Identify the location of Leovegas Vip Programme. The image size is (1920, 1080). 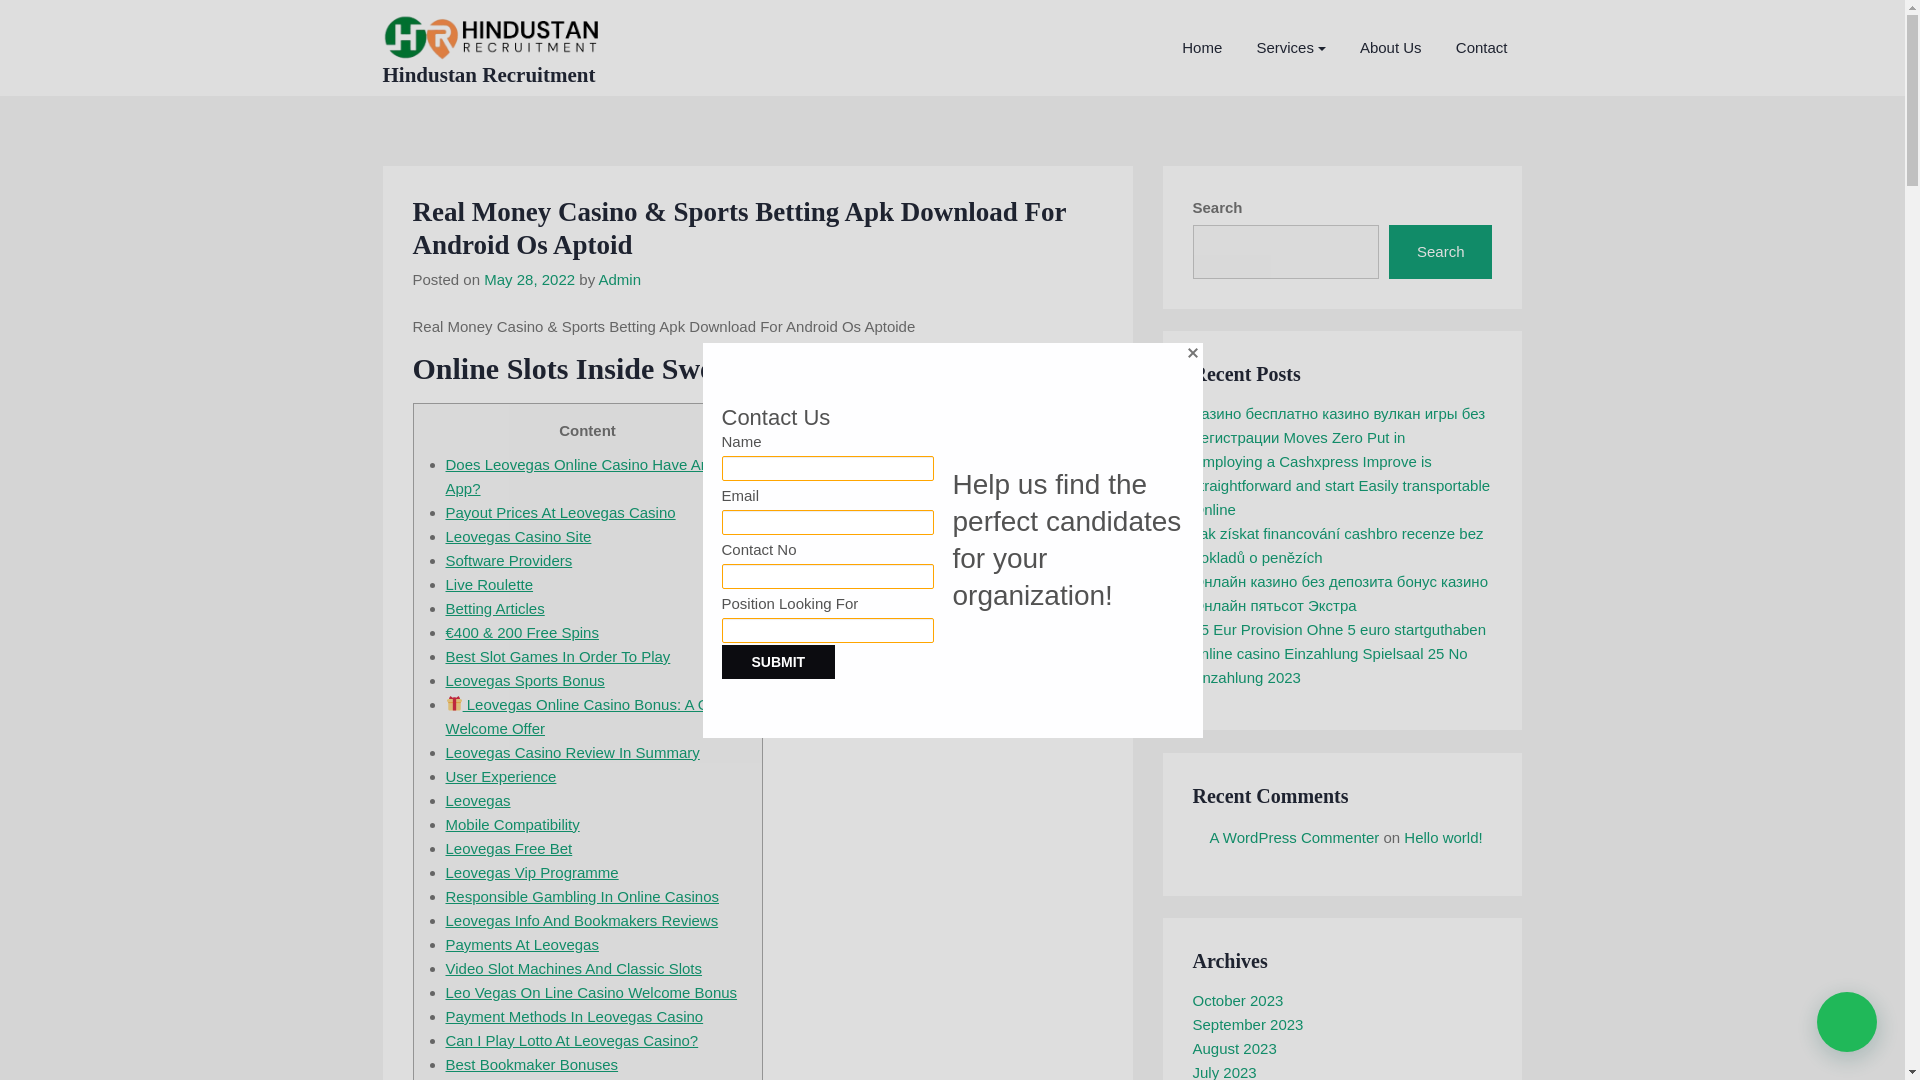
(532, 872).